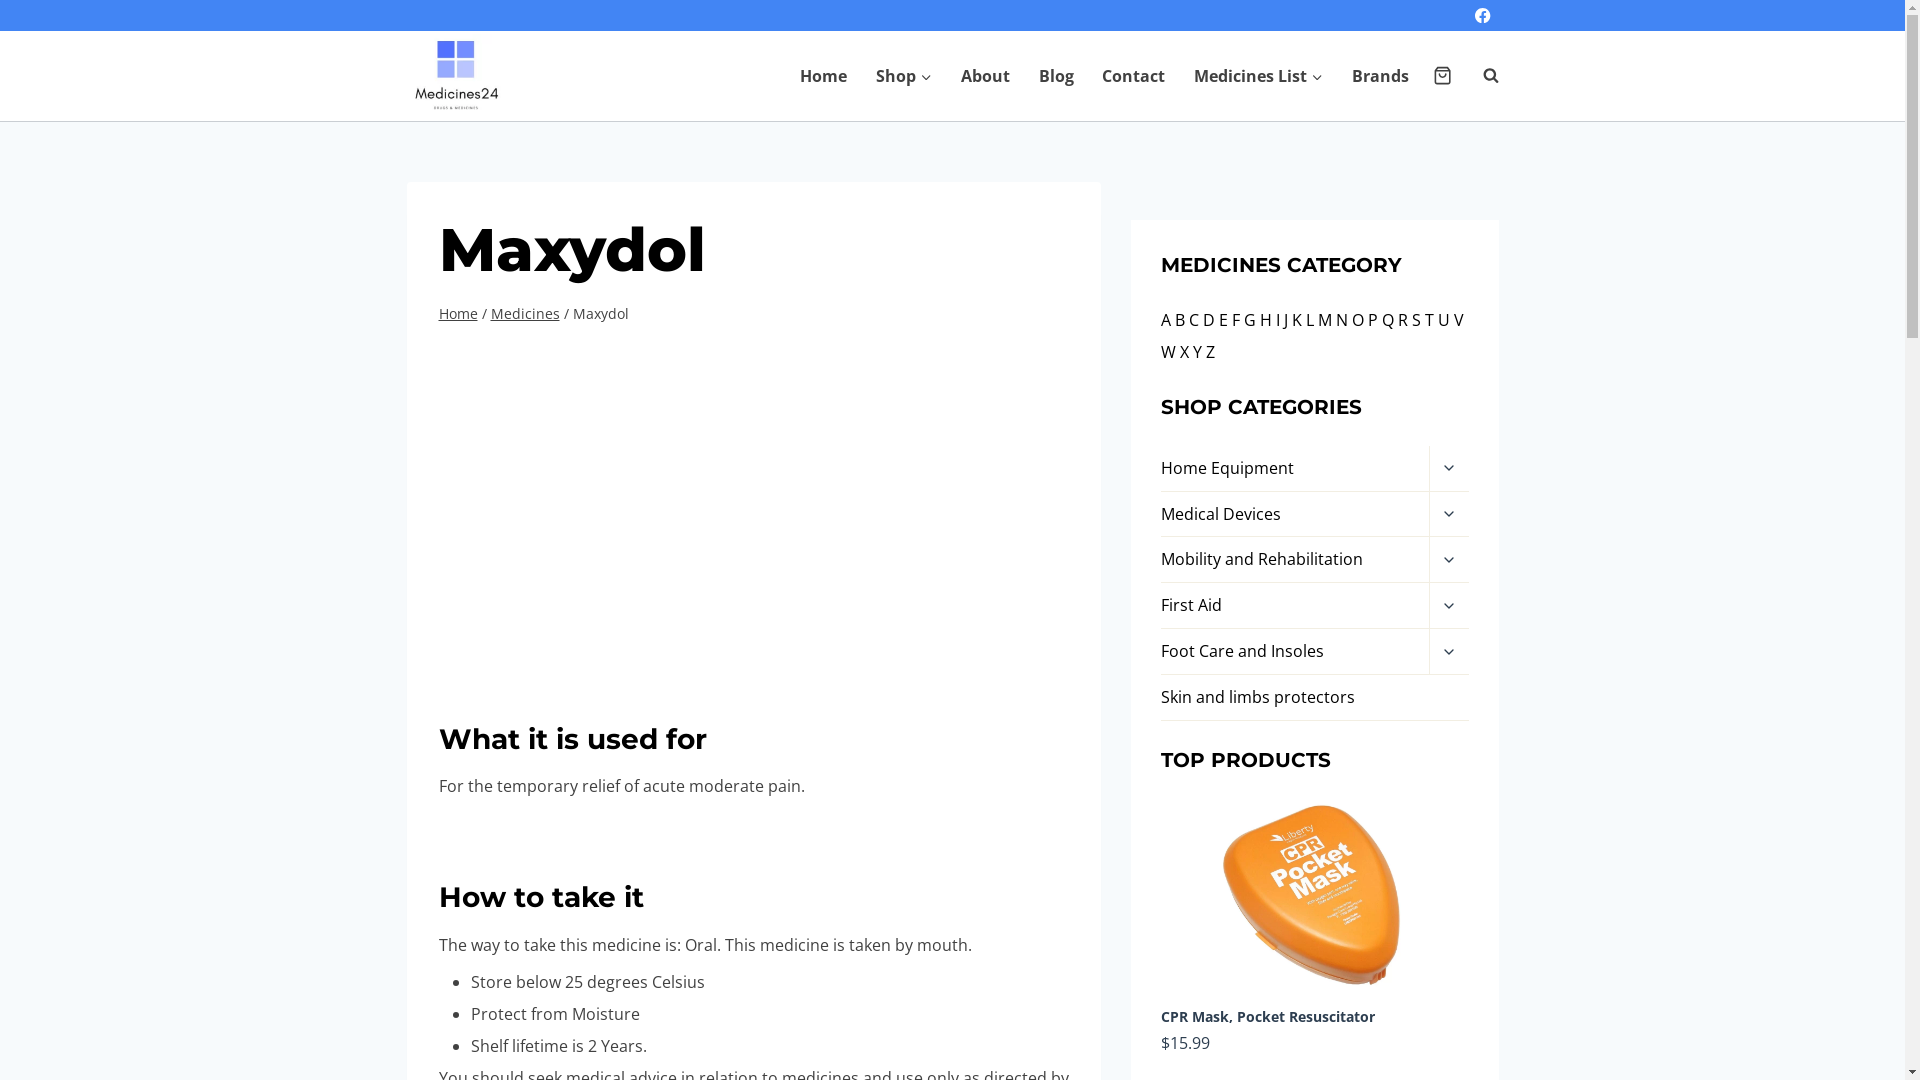 The image size is (1920, 1080). What do you see at coordinates (1448, 652) in the screenshot?
I see `Expand child menu` at bounding box center [1448, 652].